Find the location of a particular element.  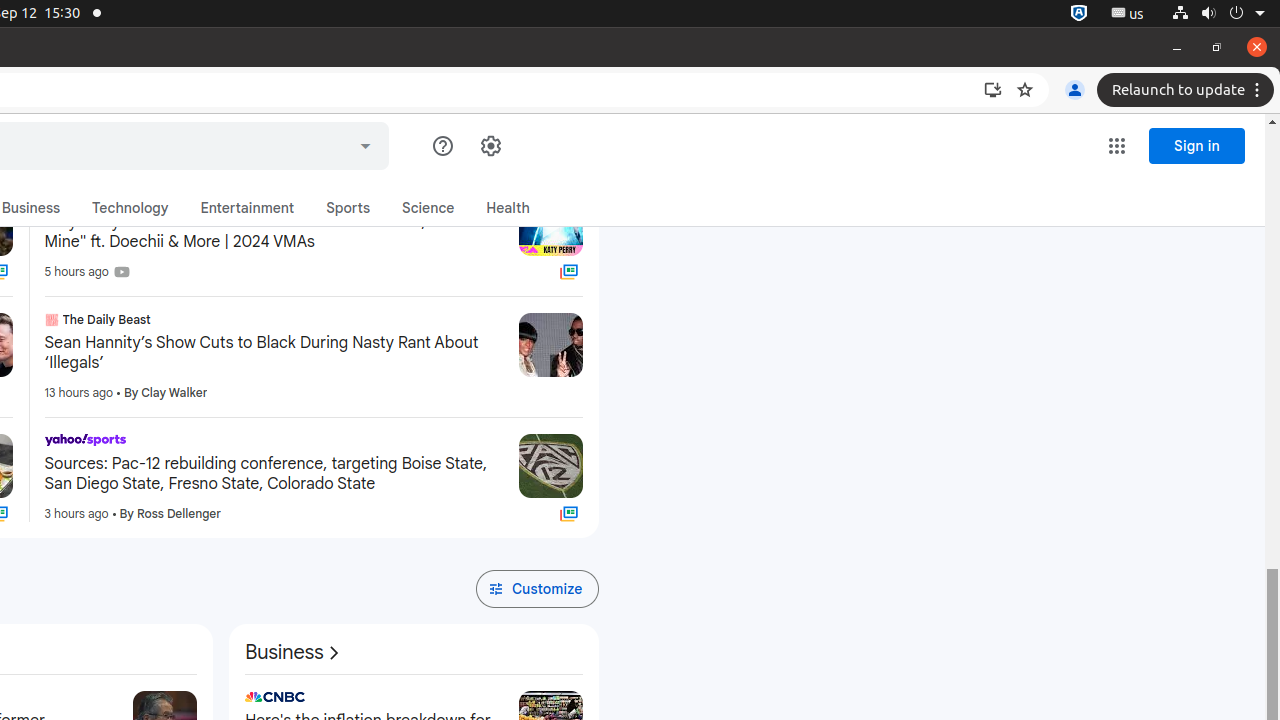

Technology is located at coordinates (130, 208).